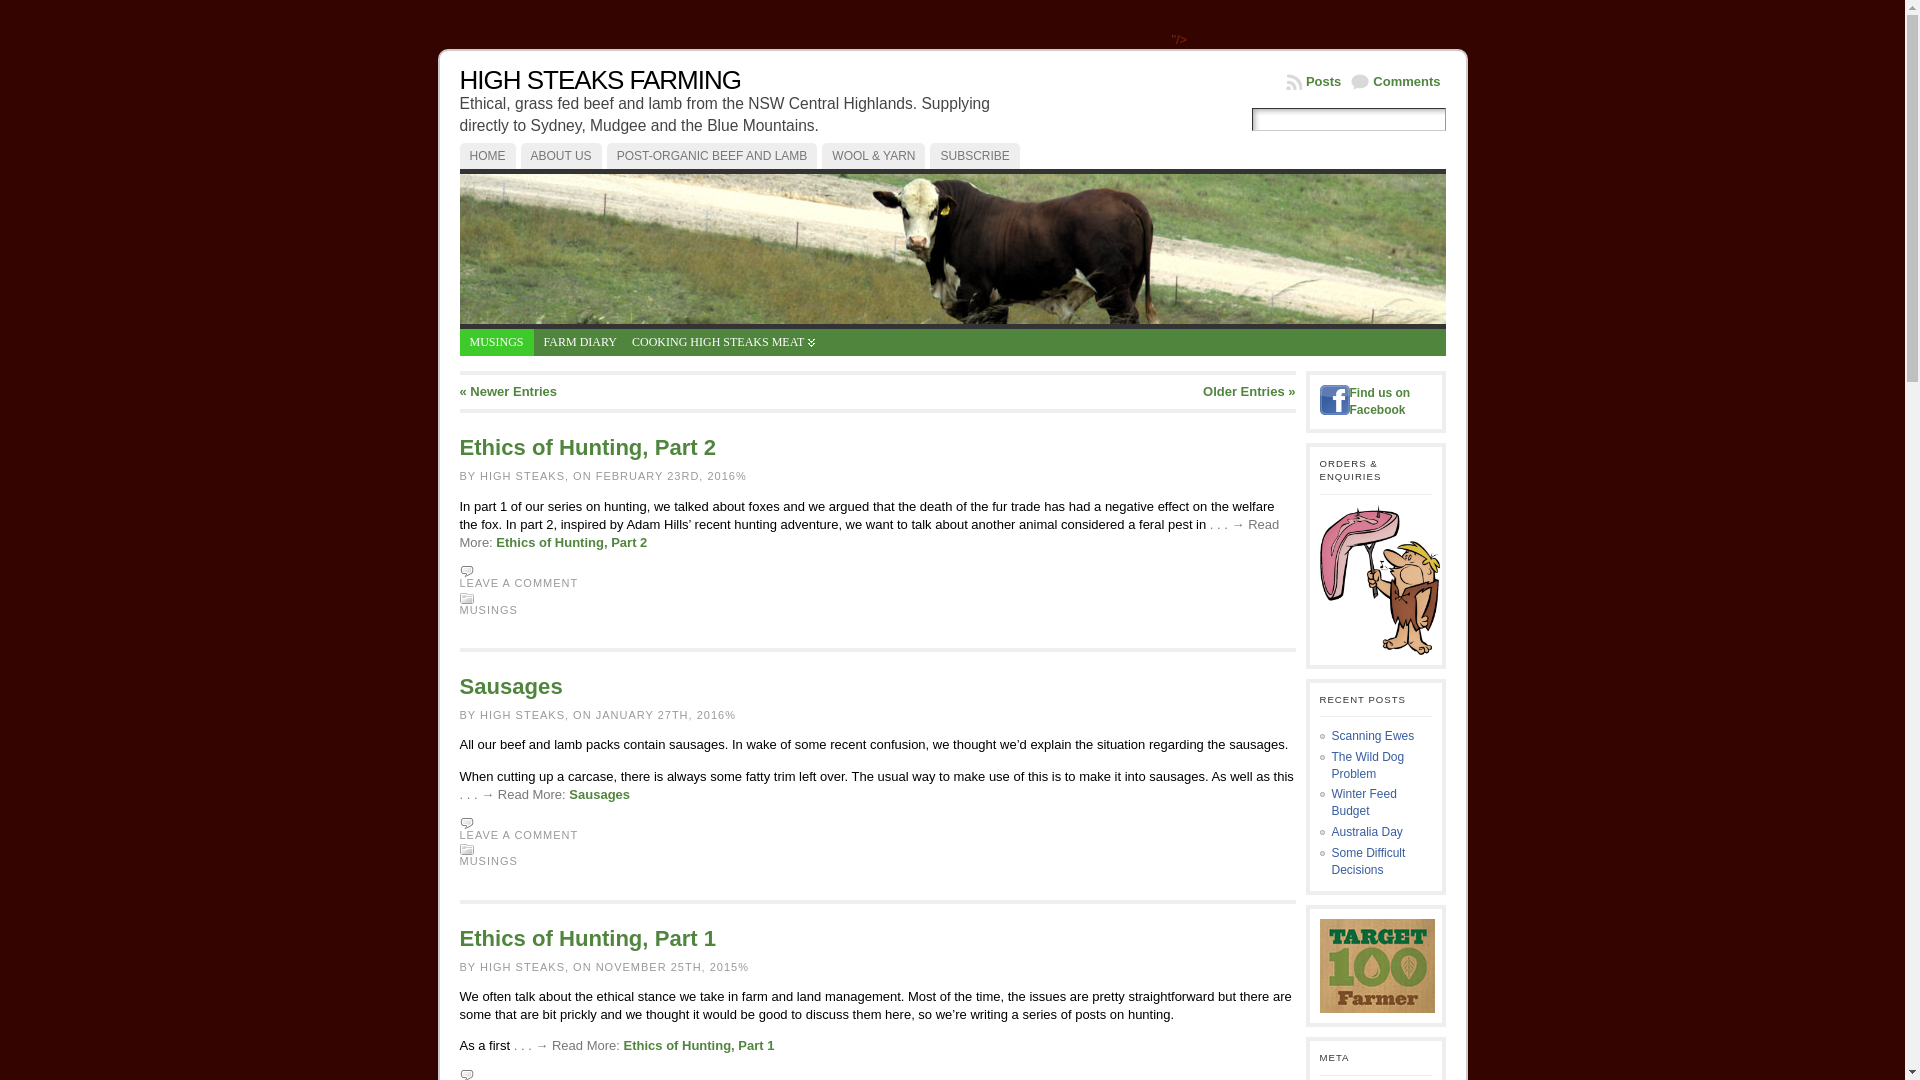  Describe the element at coordinates (488, 156) in the screenshot. I see `HOME` at that location.